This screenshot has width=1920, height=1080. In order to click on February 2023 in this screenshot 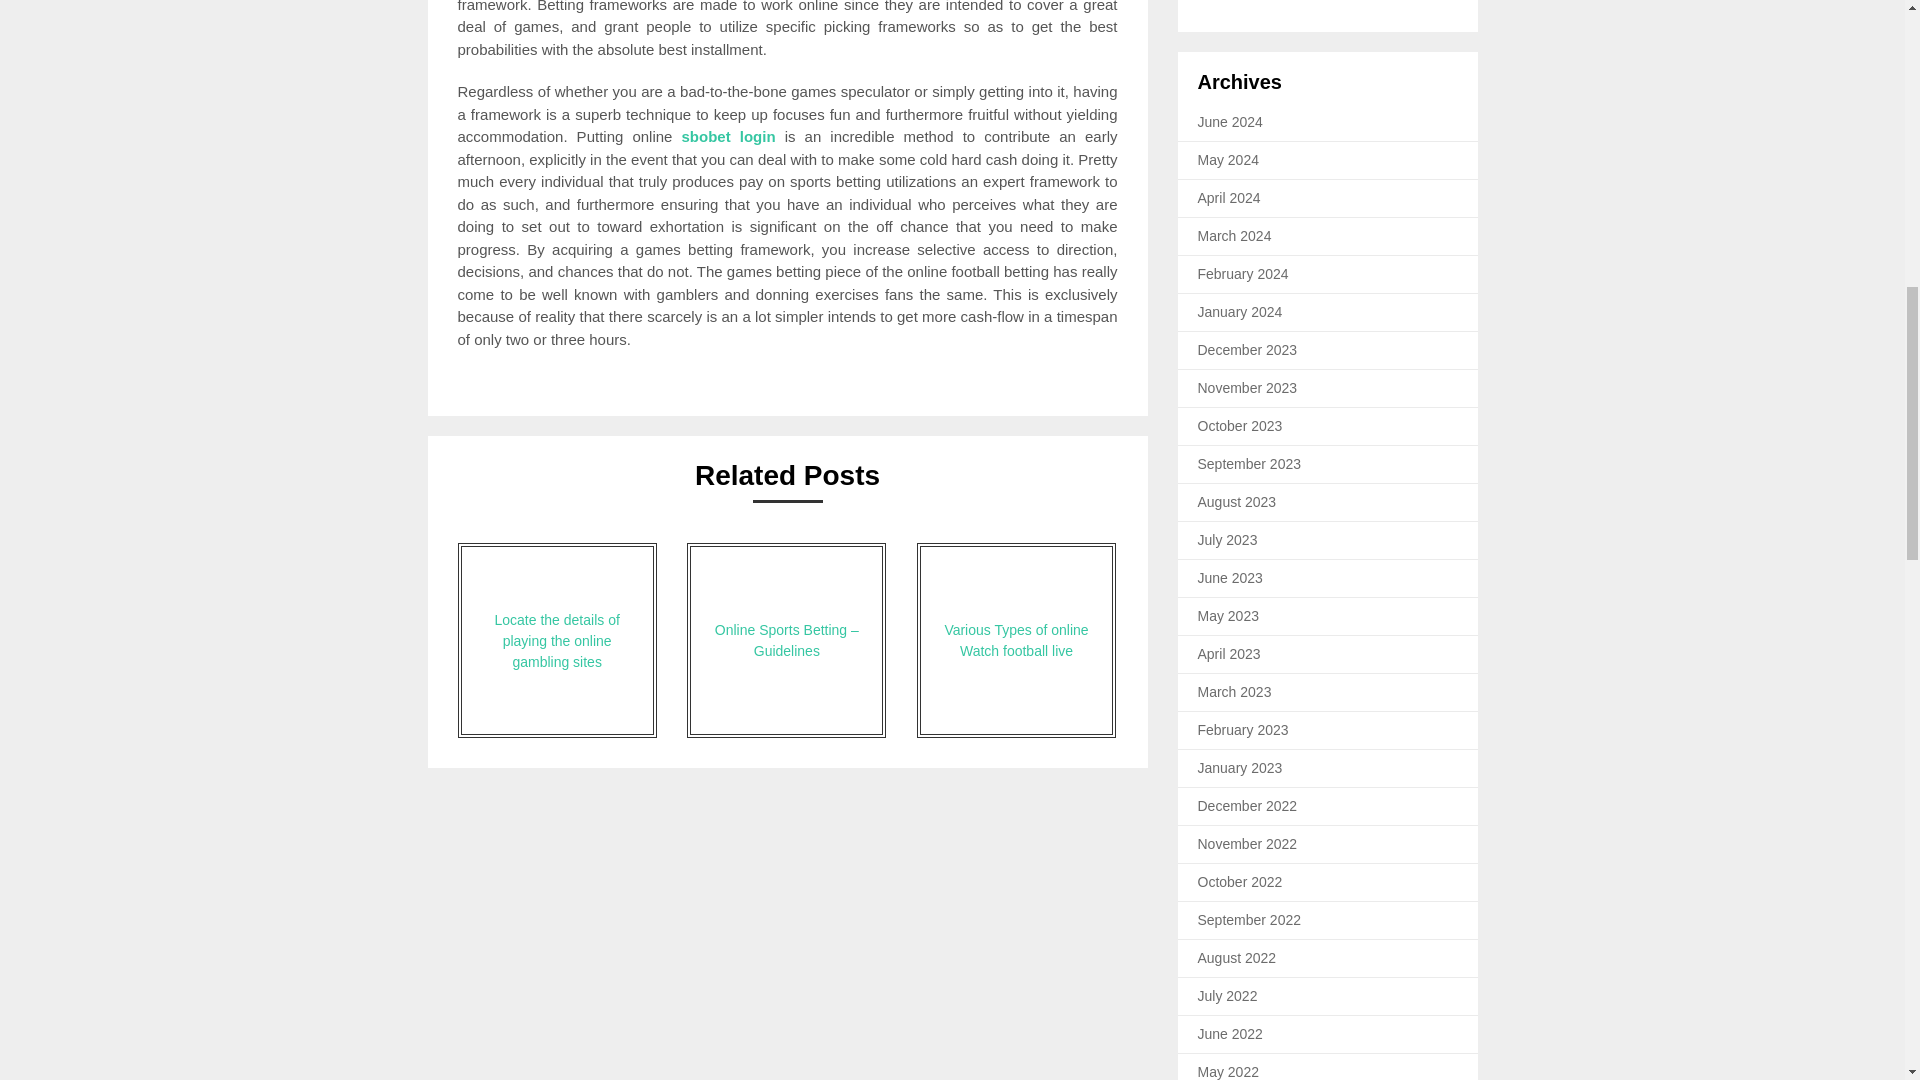, I will do `click(1243, 730)`.